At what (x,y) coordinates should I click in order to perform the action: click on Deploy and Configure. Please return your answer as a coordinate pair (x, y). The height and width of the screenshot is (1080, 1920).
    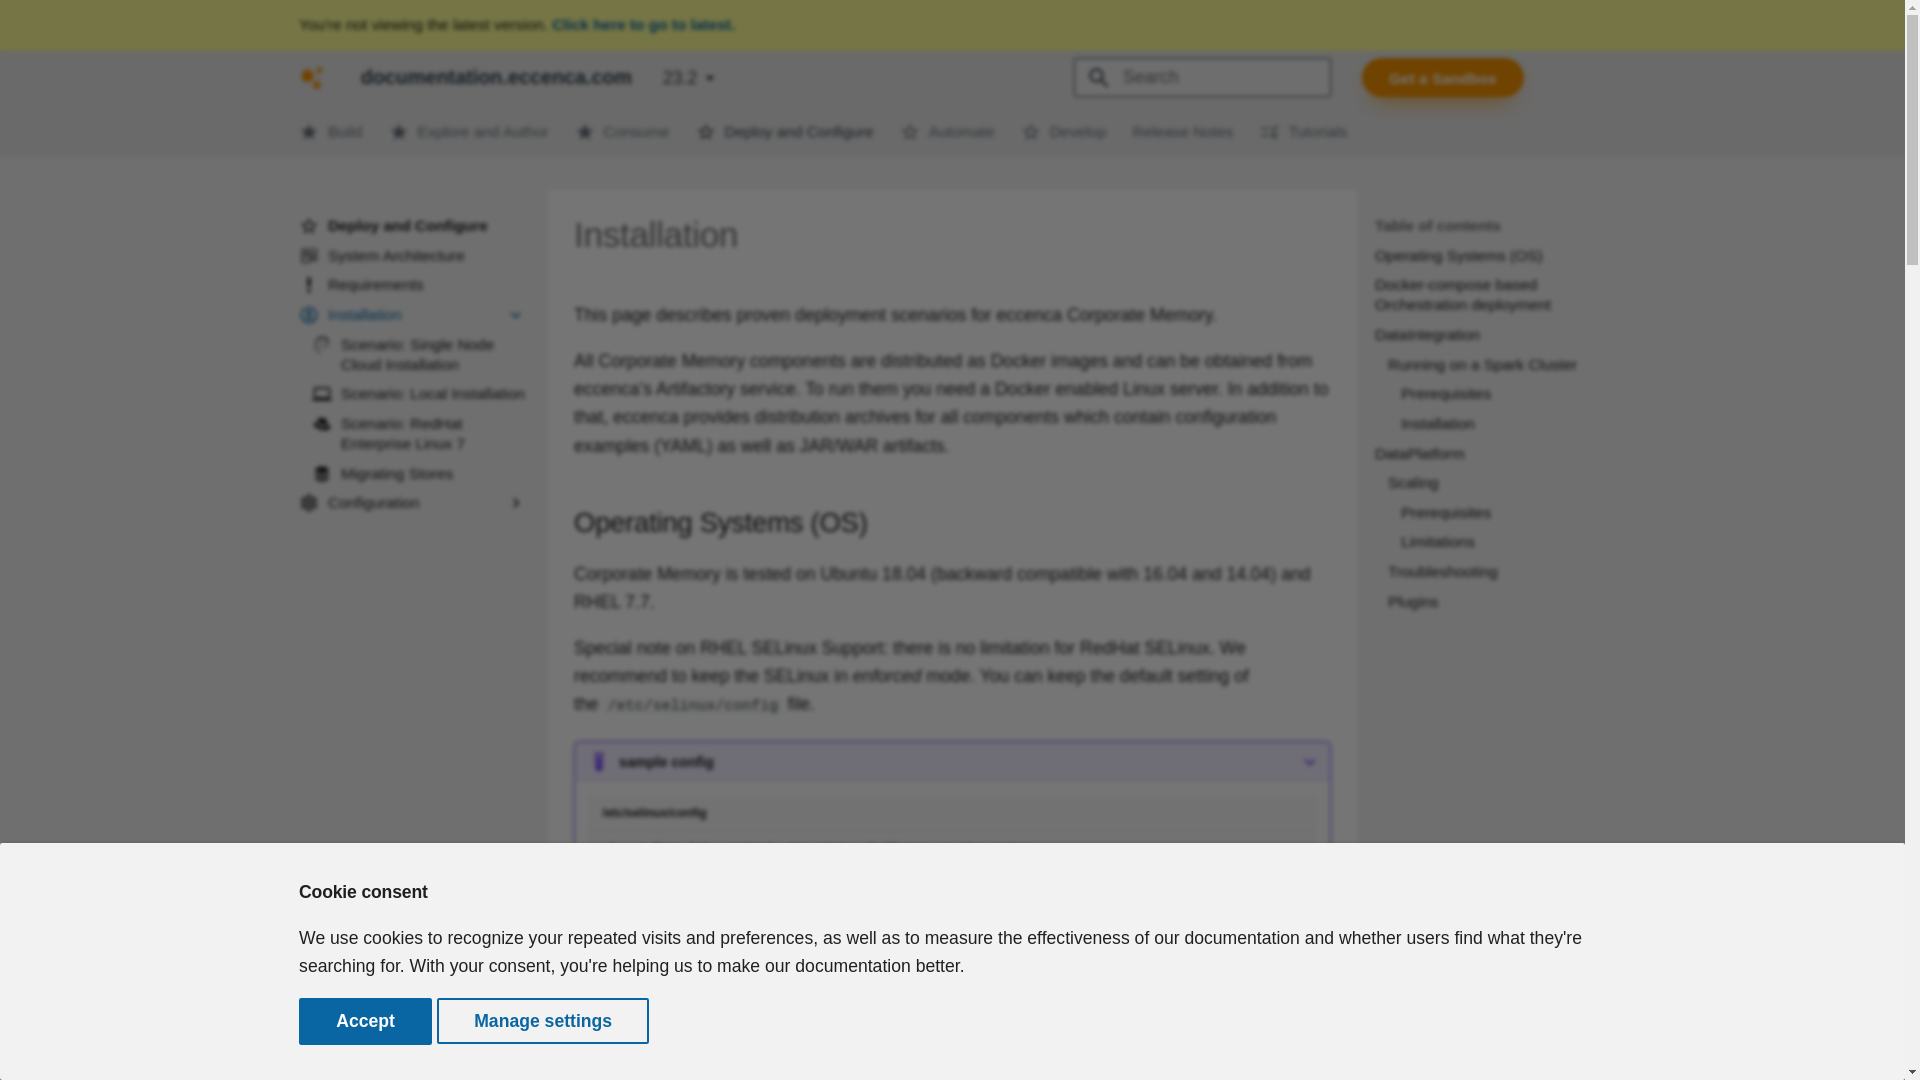
    Looking at the image, I should click on (784, 130).